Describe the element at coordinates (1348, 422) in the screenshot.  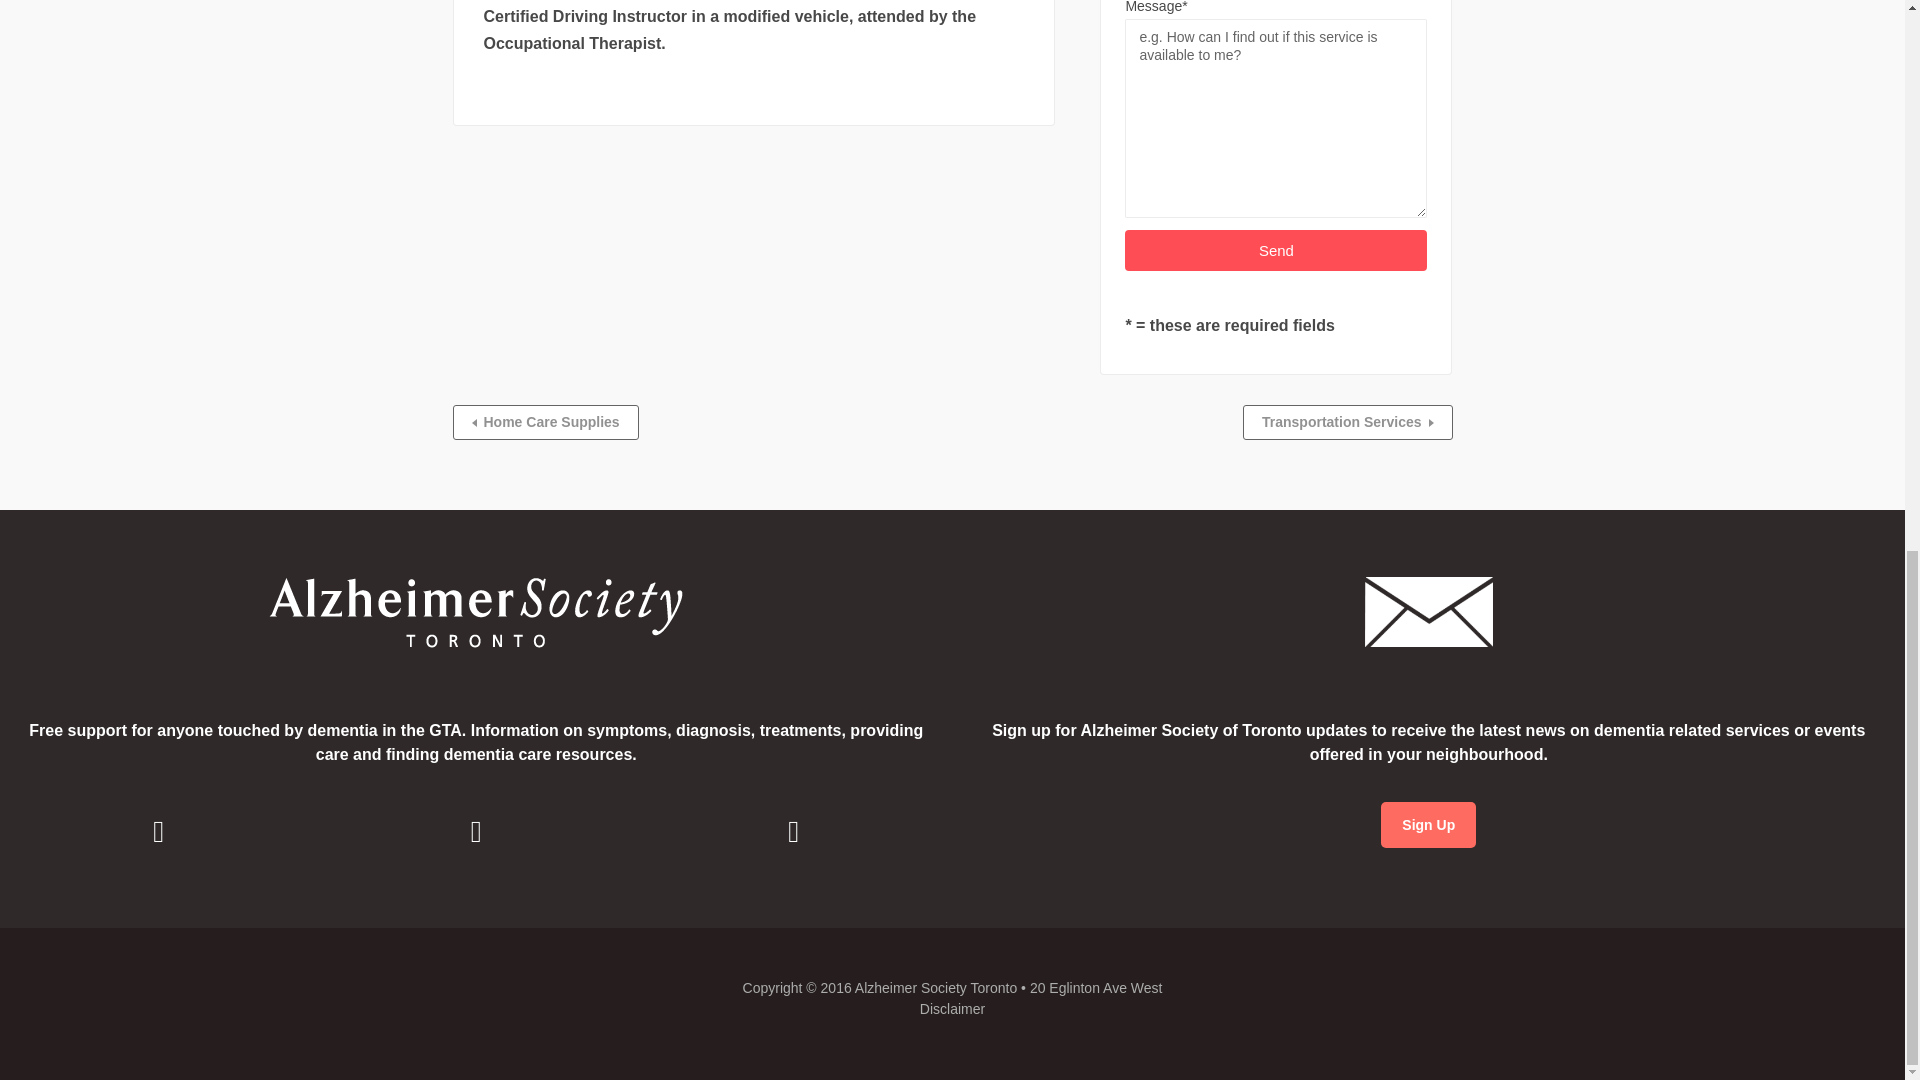
I see `Transportation Services` at that location.